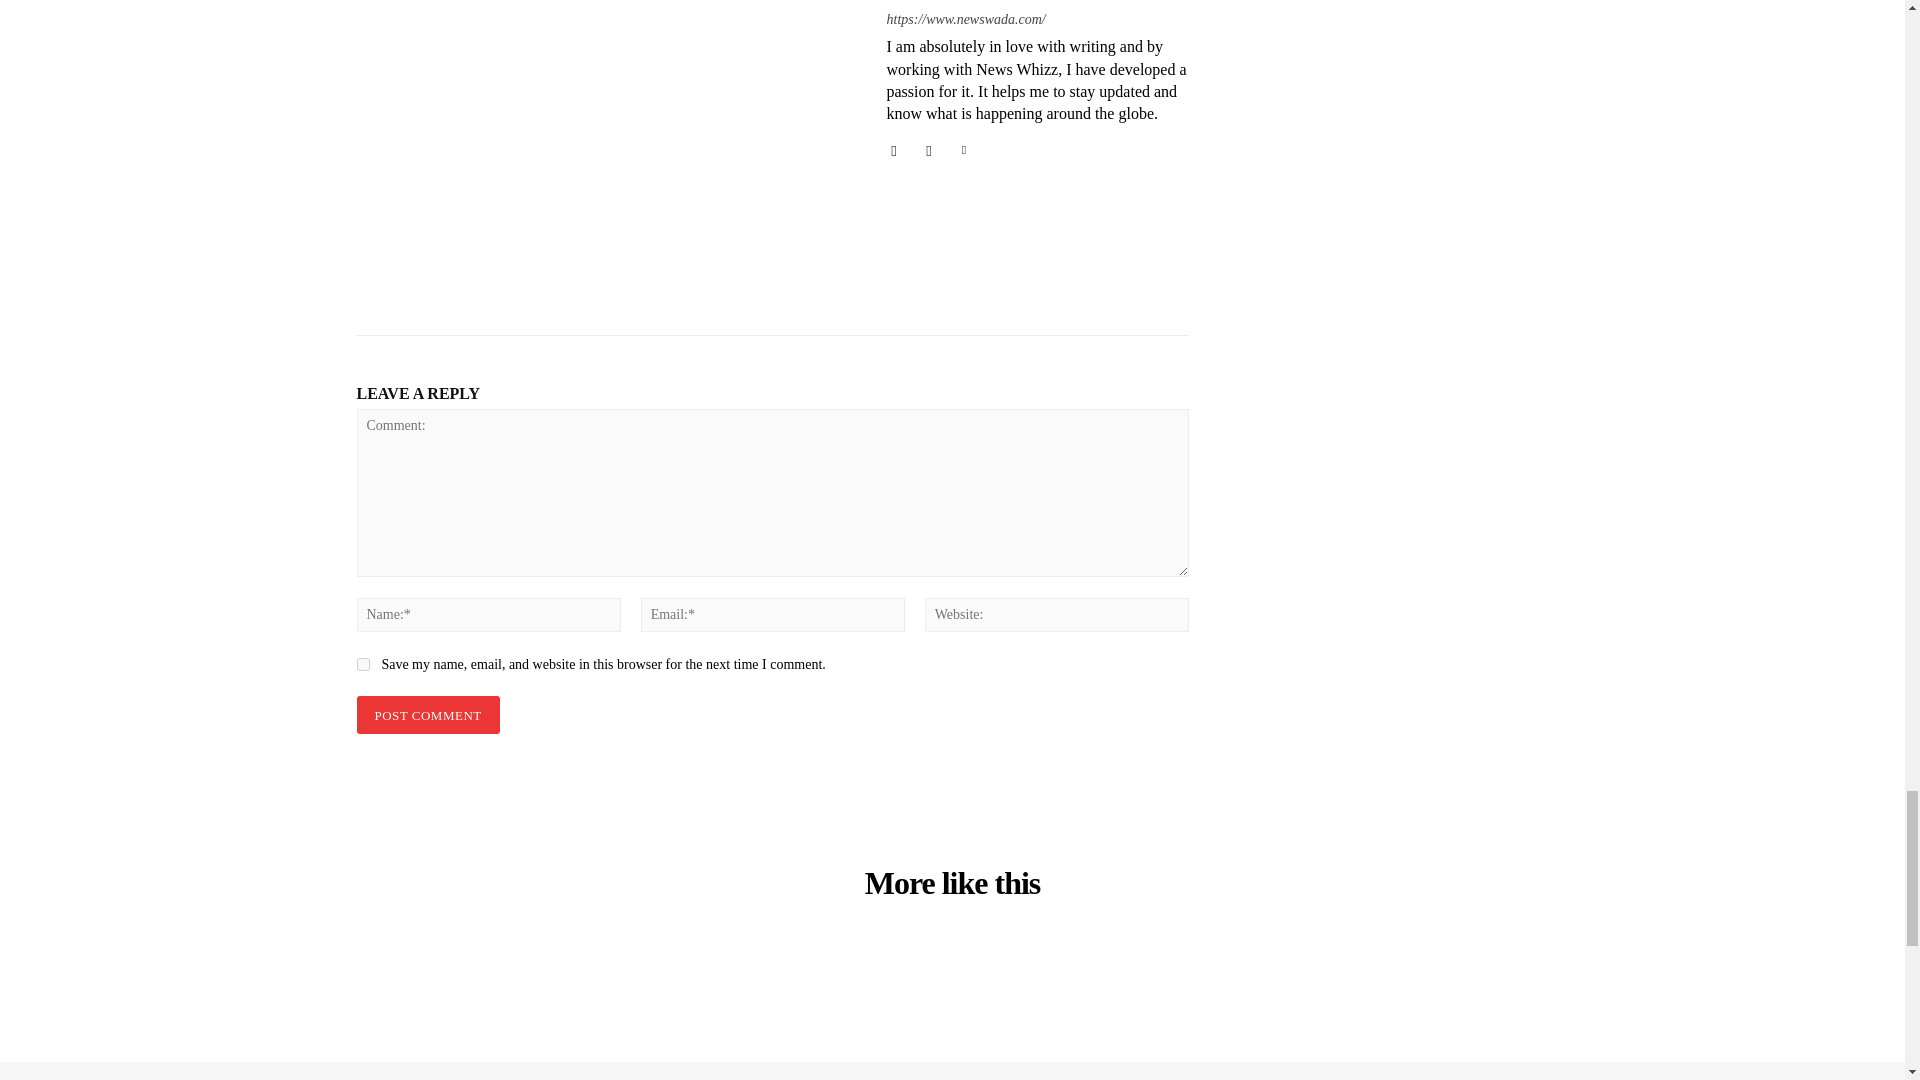  Describe the element at coordinates (892, 148) in the screenshot. I see `facebook` at that location.